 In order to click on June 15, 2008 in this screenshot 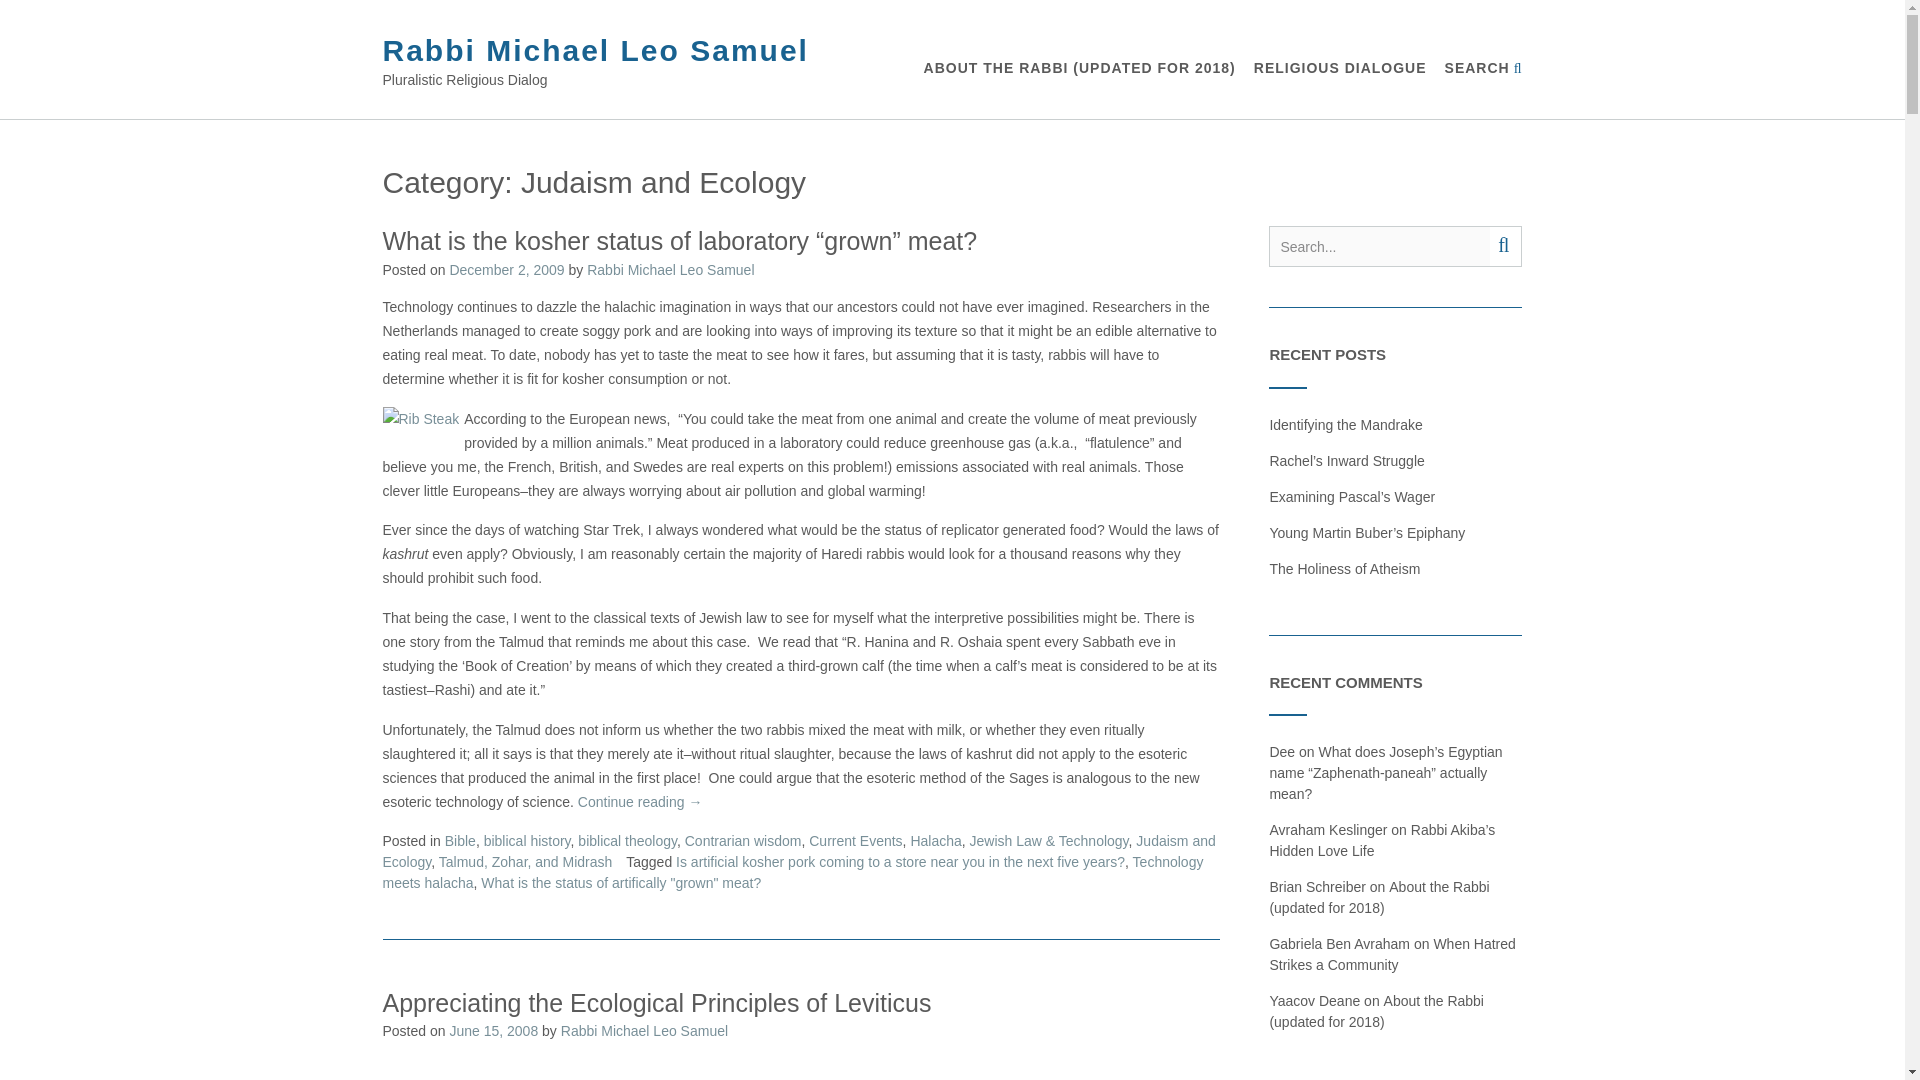, I will do `click(493, 1030)`.